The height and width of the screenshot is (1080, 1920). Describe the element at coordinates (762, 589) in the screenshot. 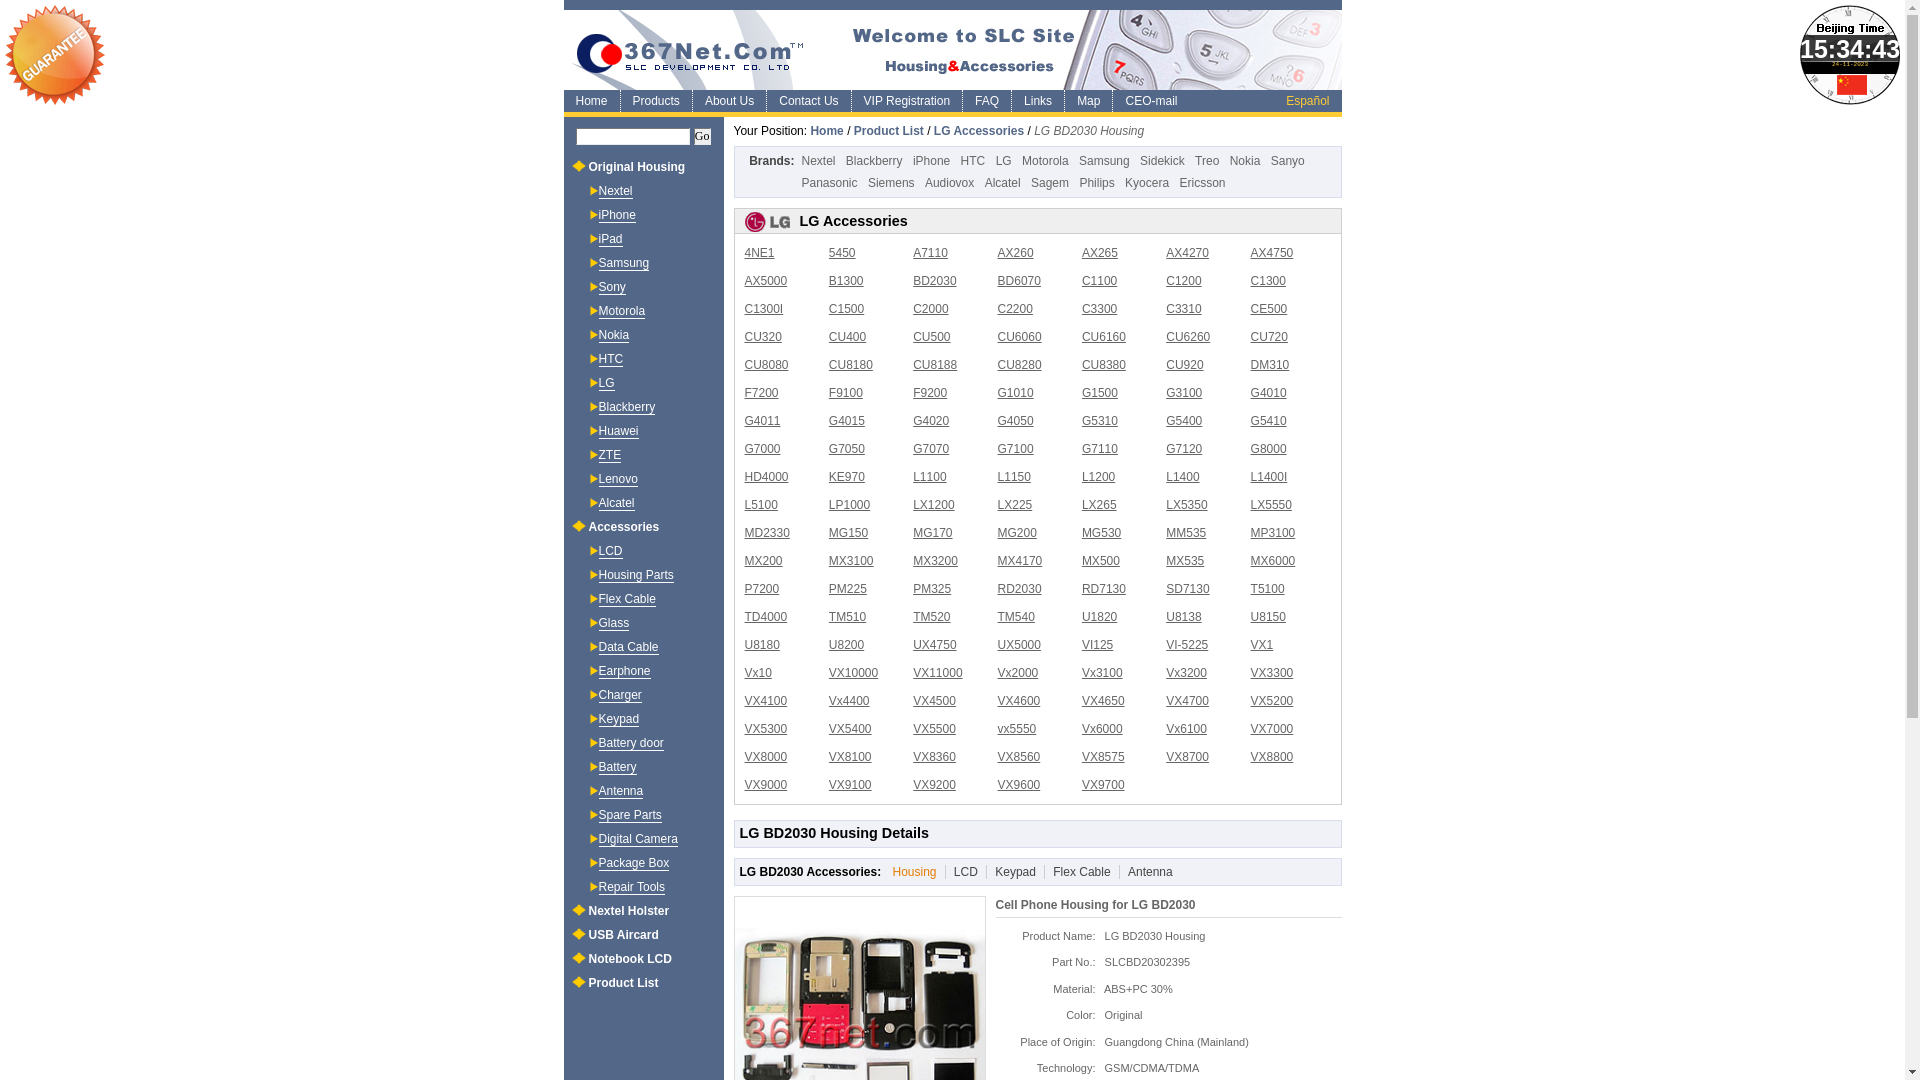

I see `P7200` at that location.